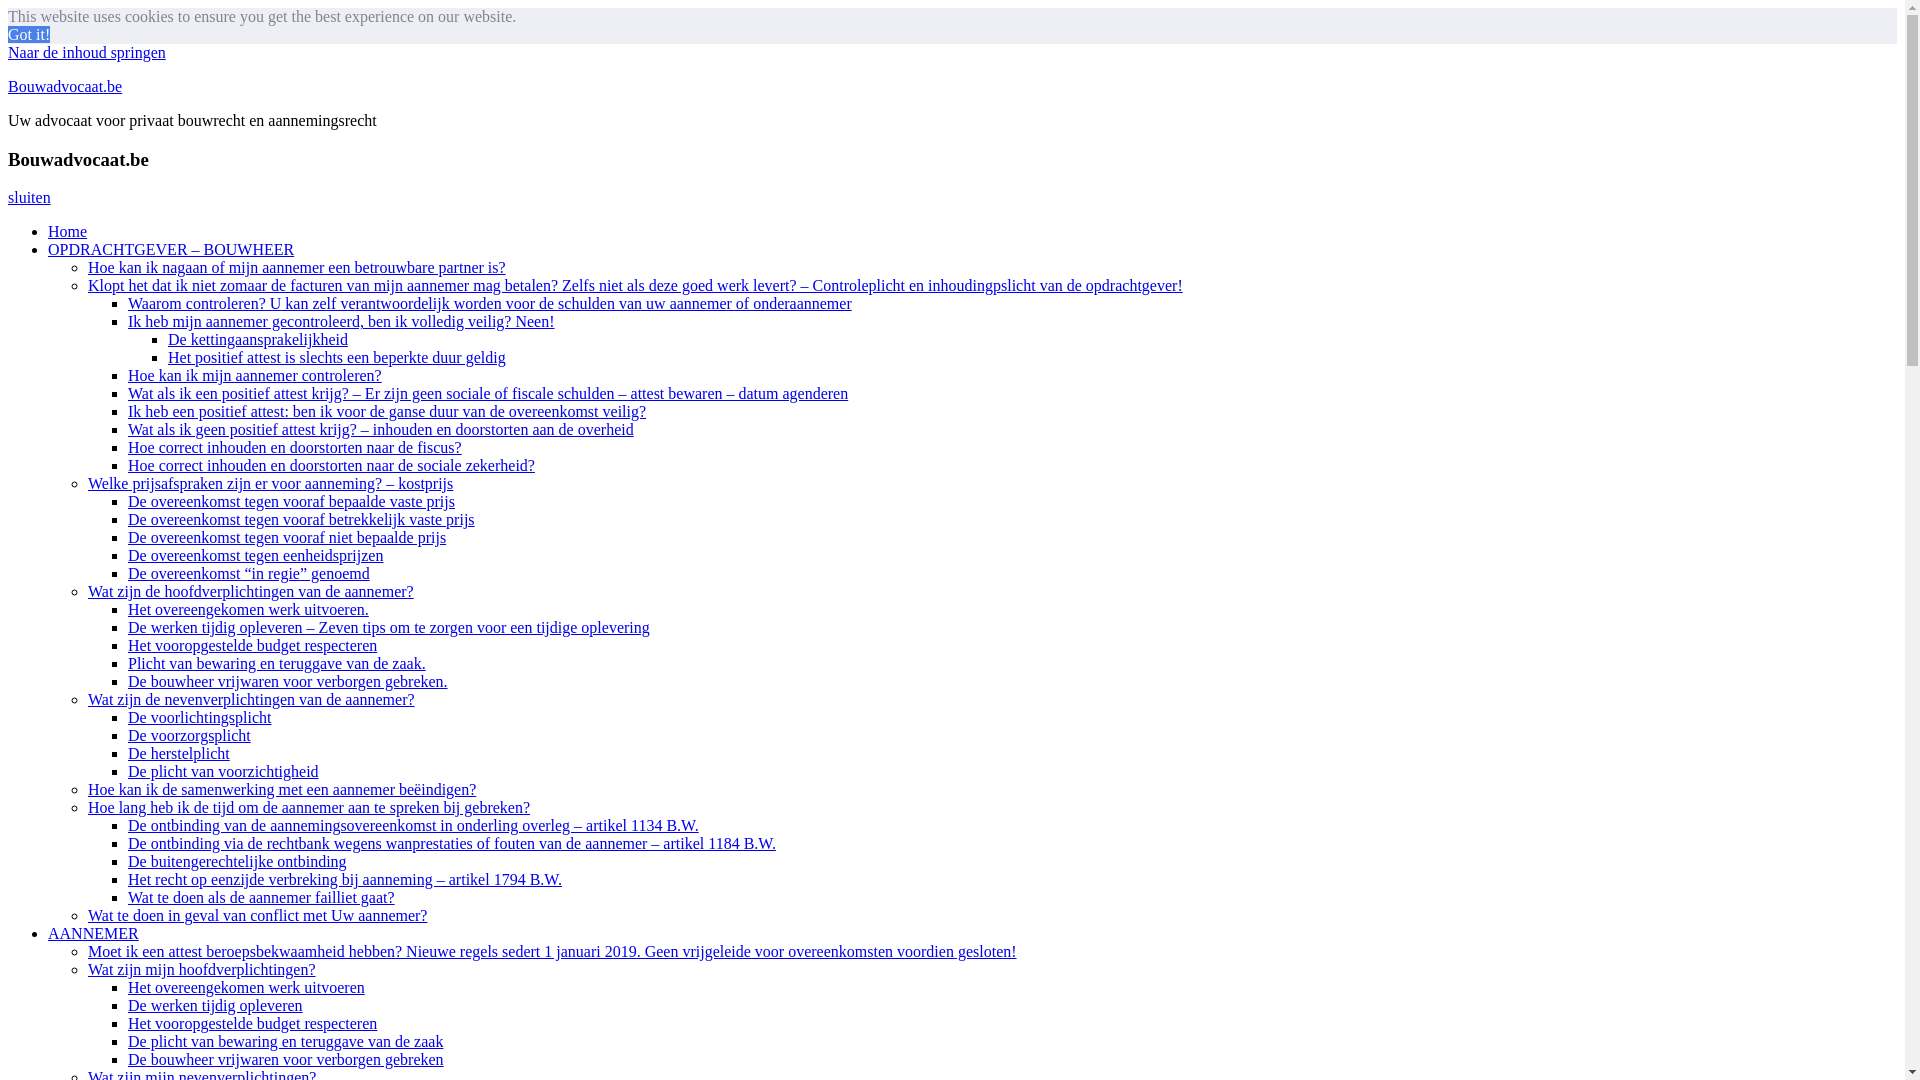  What do you see at coordinates (246, 988) in the screenshot?
I see `Het overeengekomen werk uitvoeren` at bounding box center [246, 988].